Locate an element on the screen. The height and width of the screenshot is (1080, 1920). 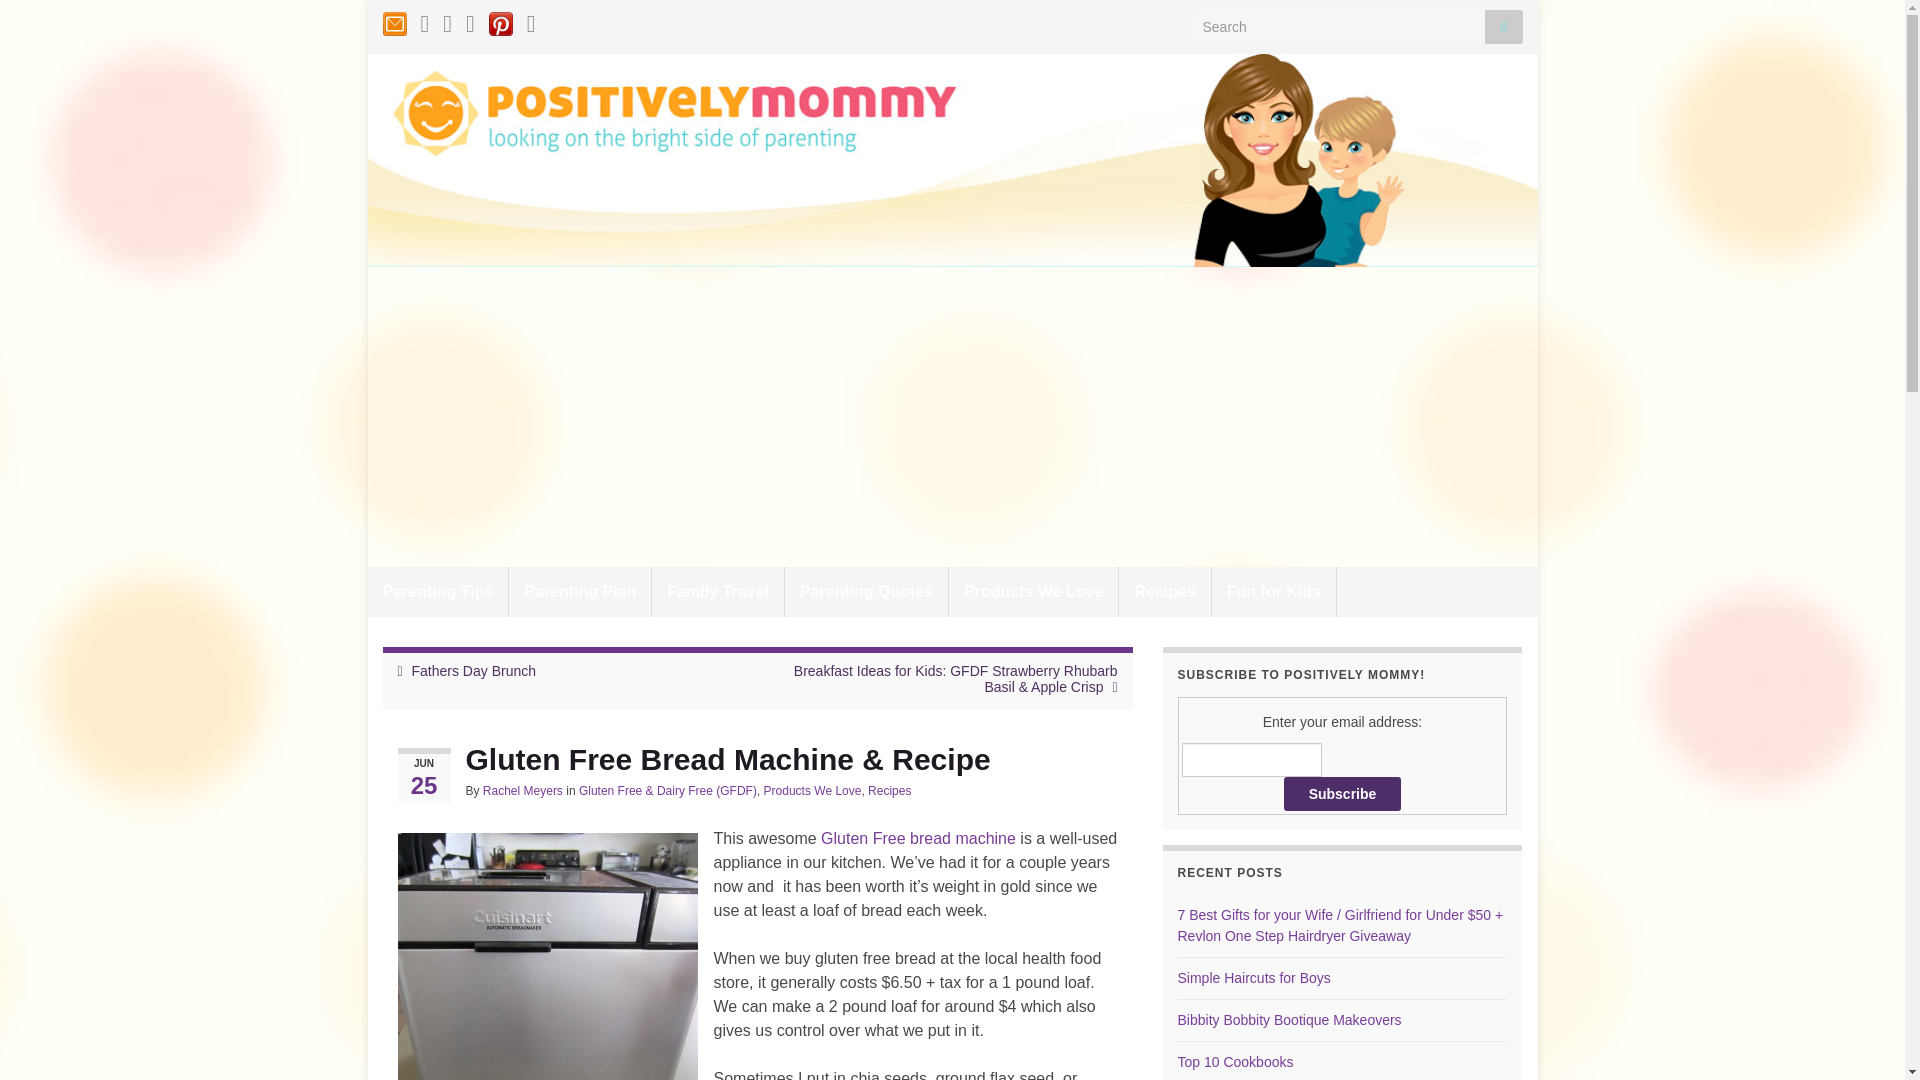
Parenting Quotes is located at coordinates (866, 592).